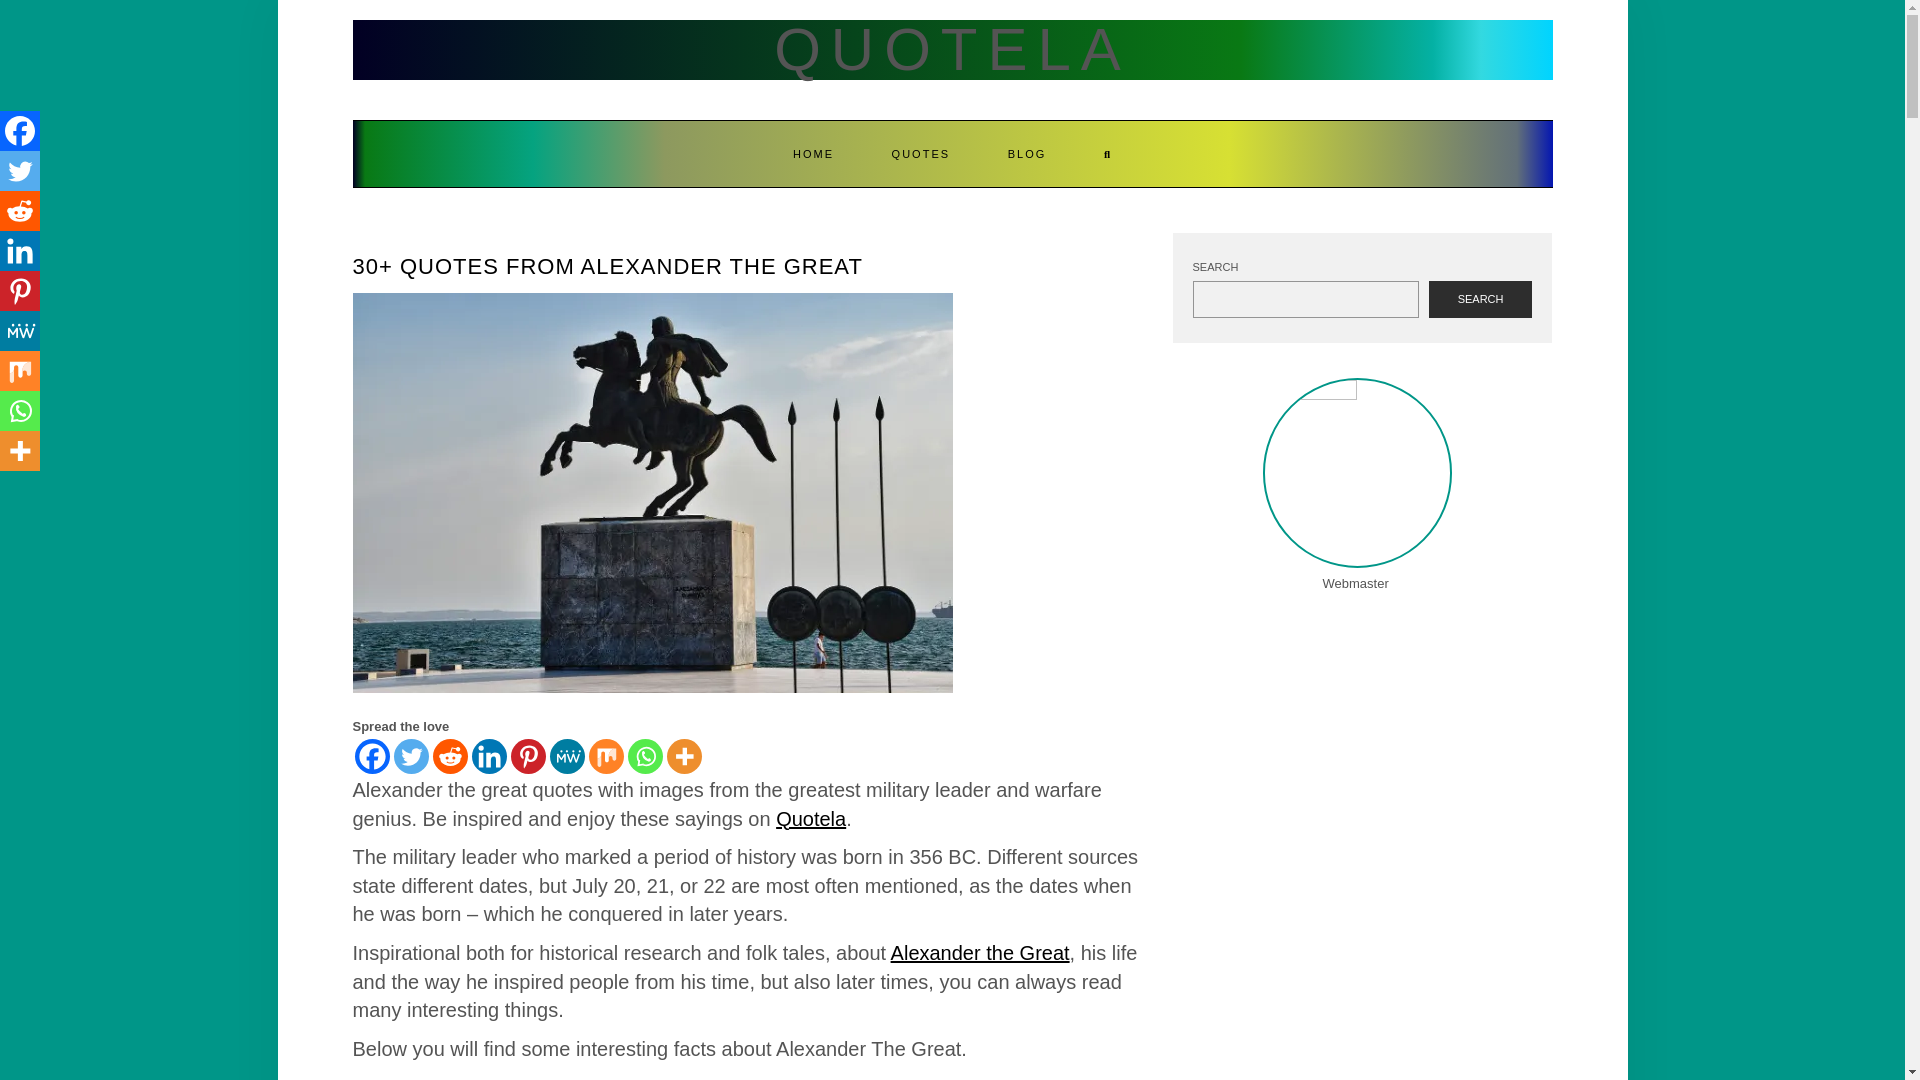 This screenshot has height=1080, width=1920. Describe the element at coordinates (1480, 299) in the screenshot. I see `SEARCH` at that location.